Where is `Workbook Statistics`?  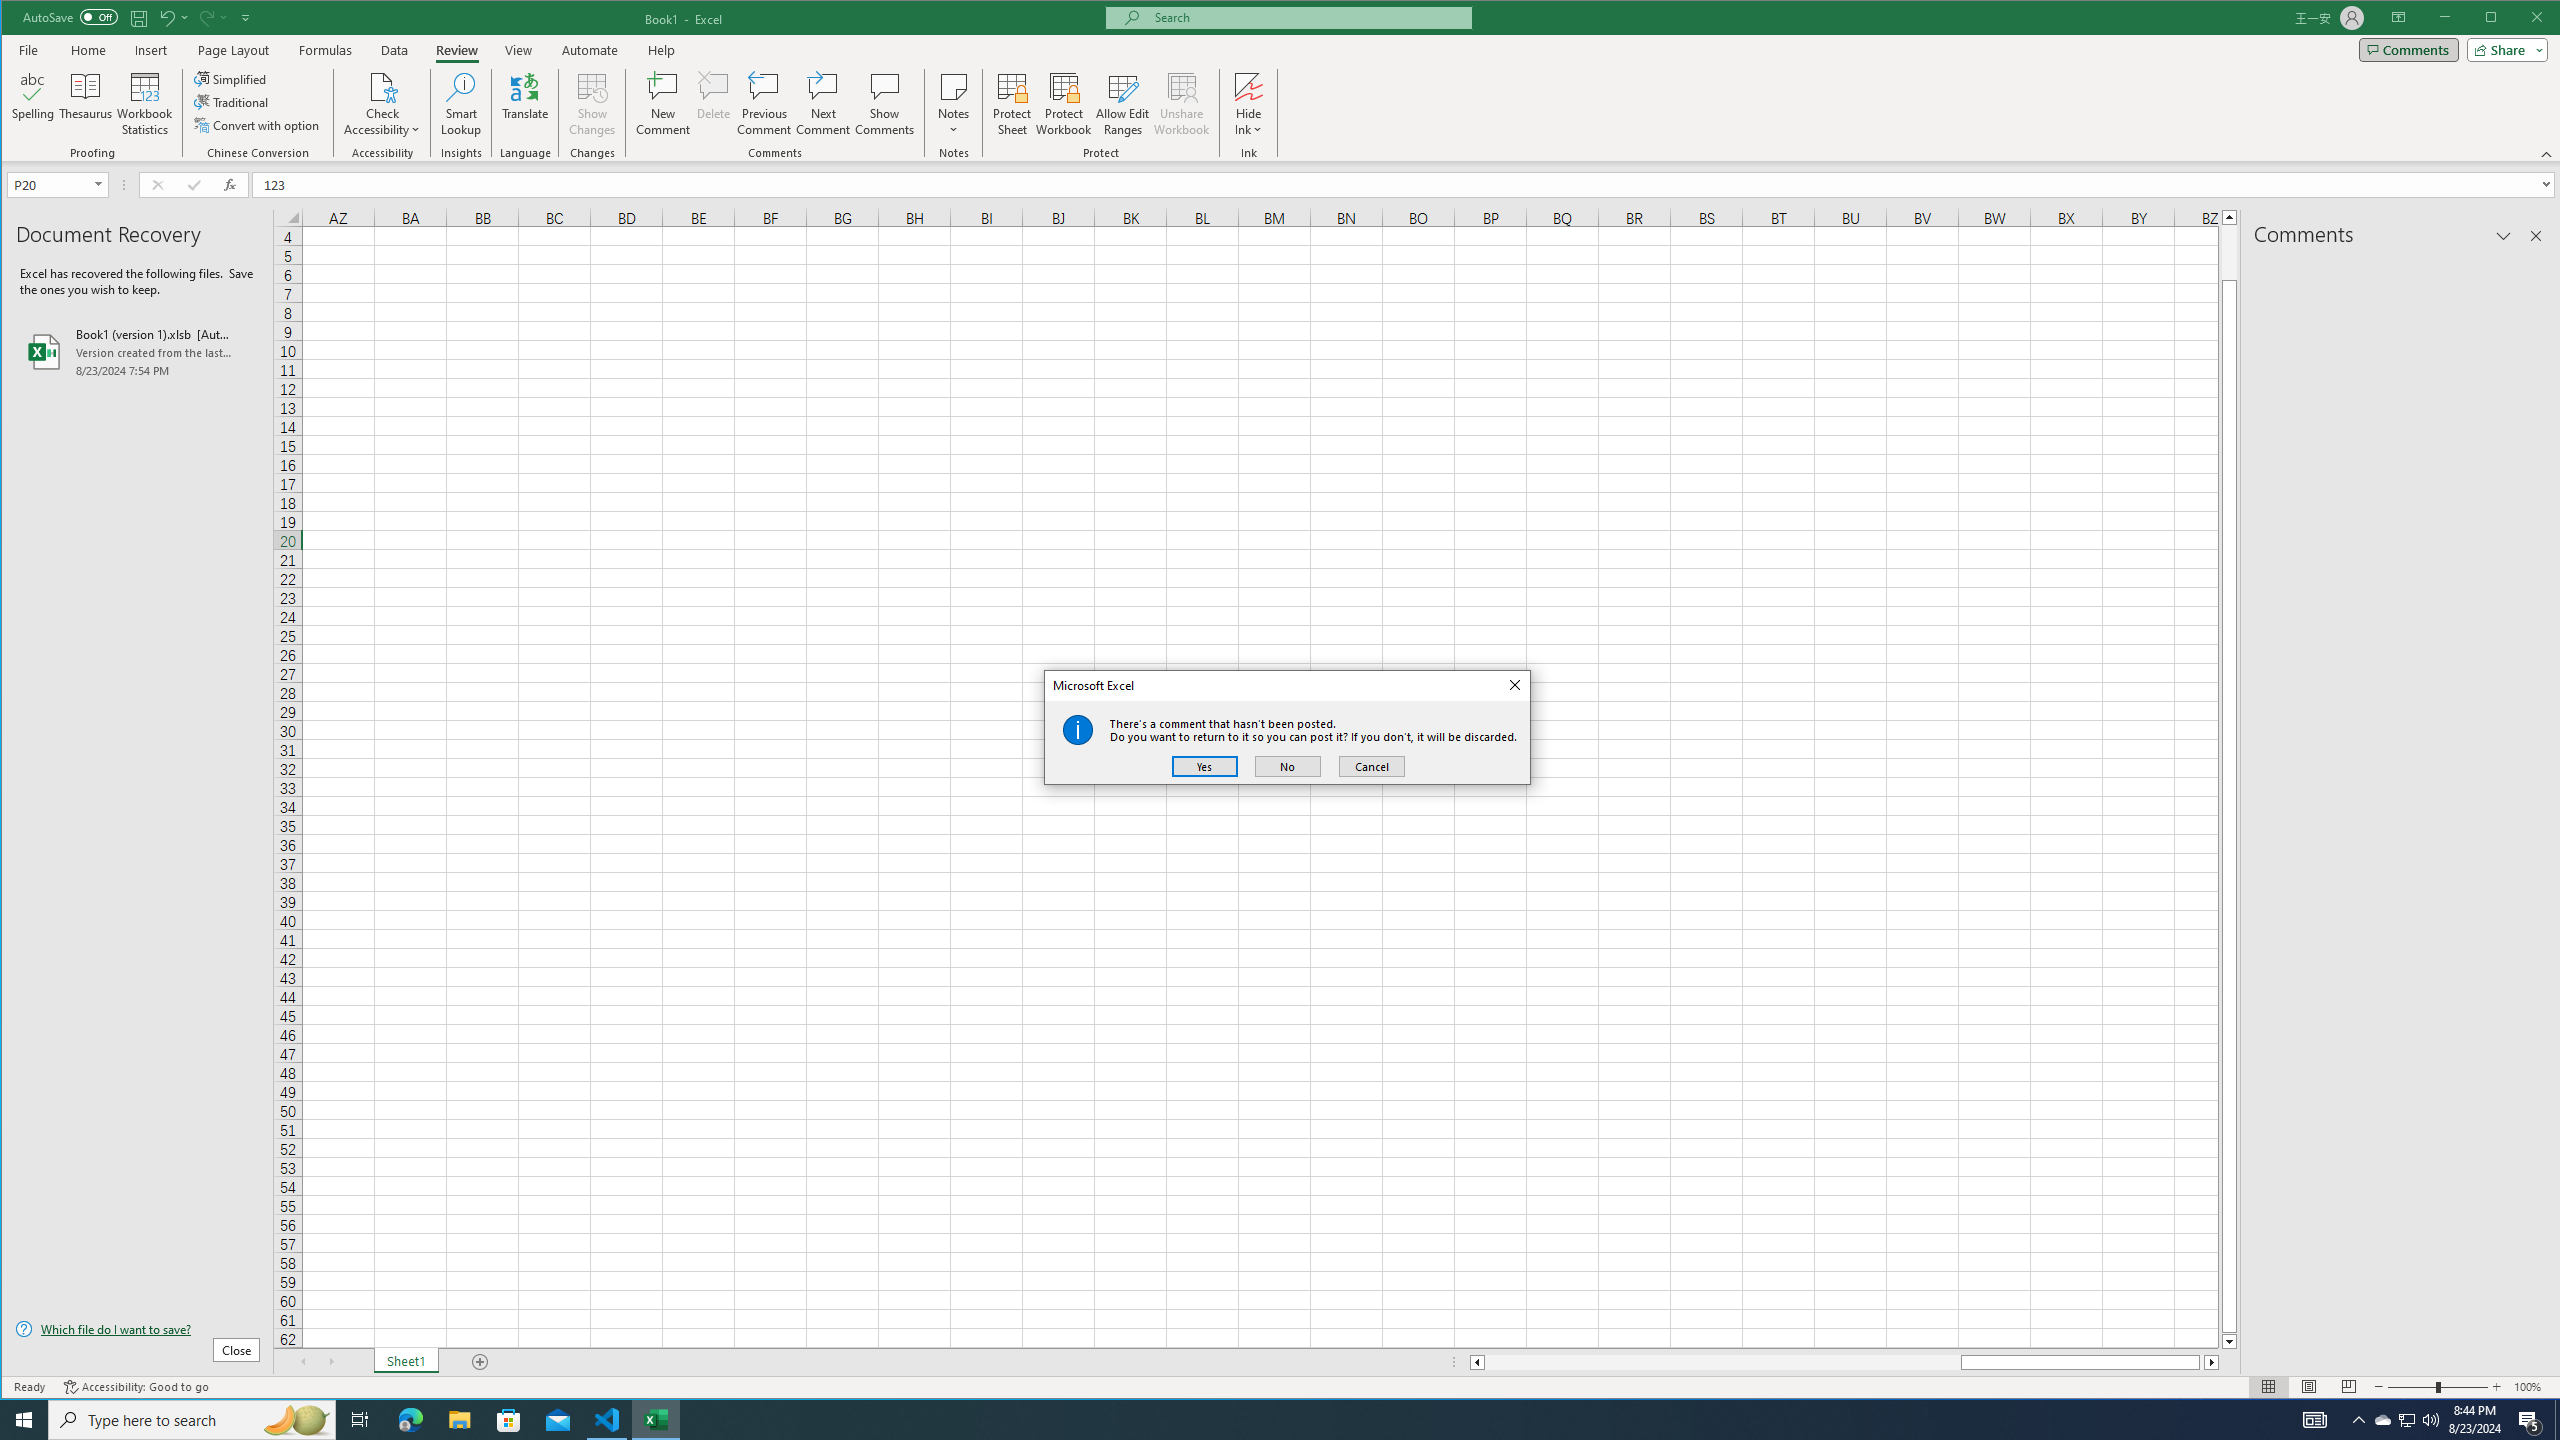 Workbook Statistics is located at coordinates (144, 104).